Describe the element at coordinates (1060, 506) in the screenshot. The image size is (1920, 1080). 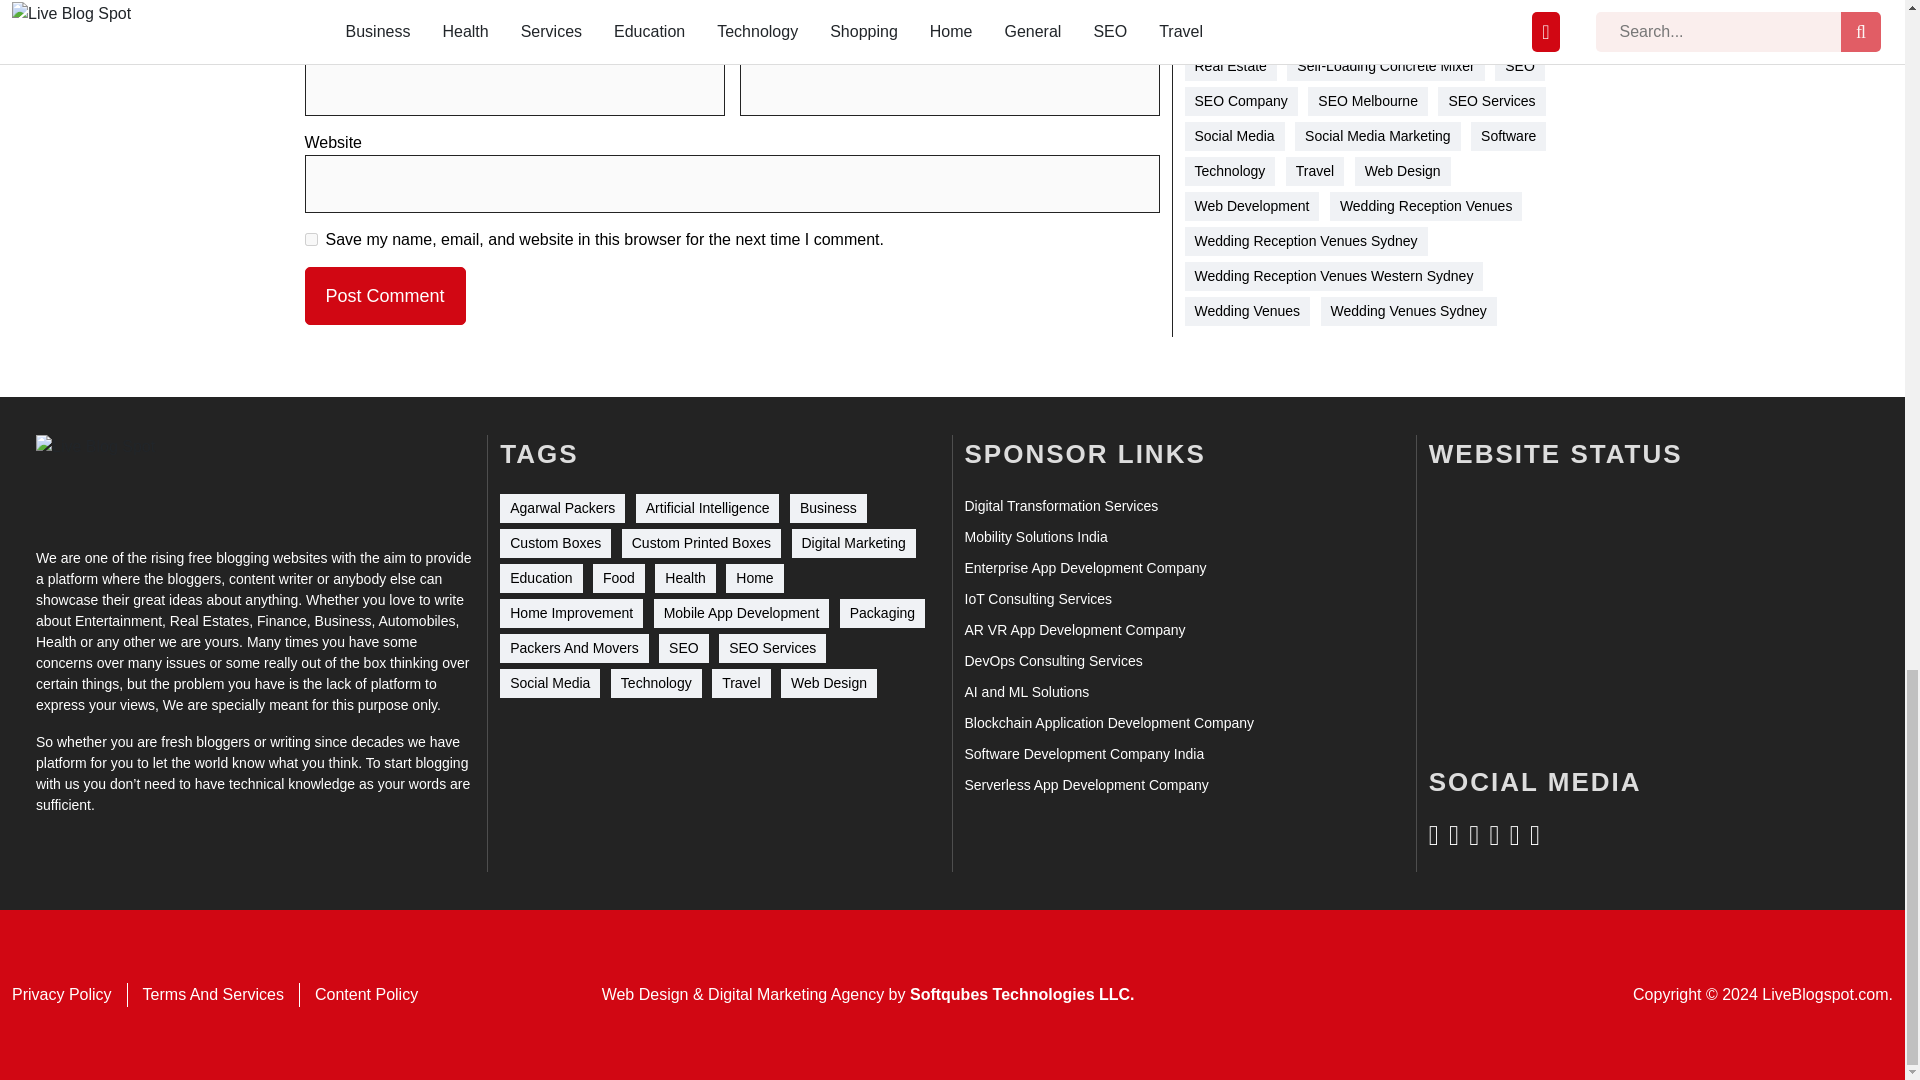
I see `Digital Transformation Services` at that location.